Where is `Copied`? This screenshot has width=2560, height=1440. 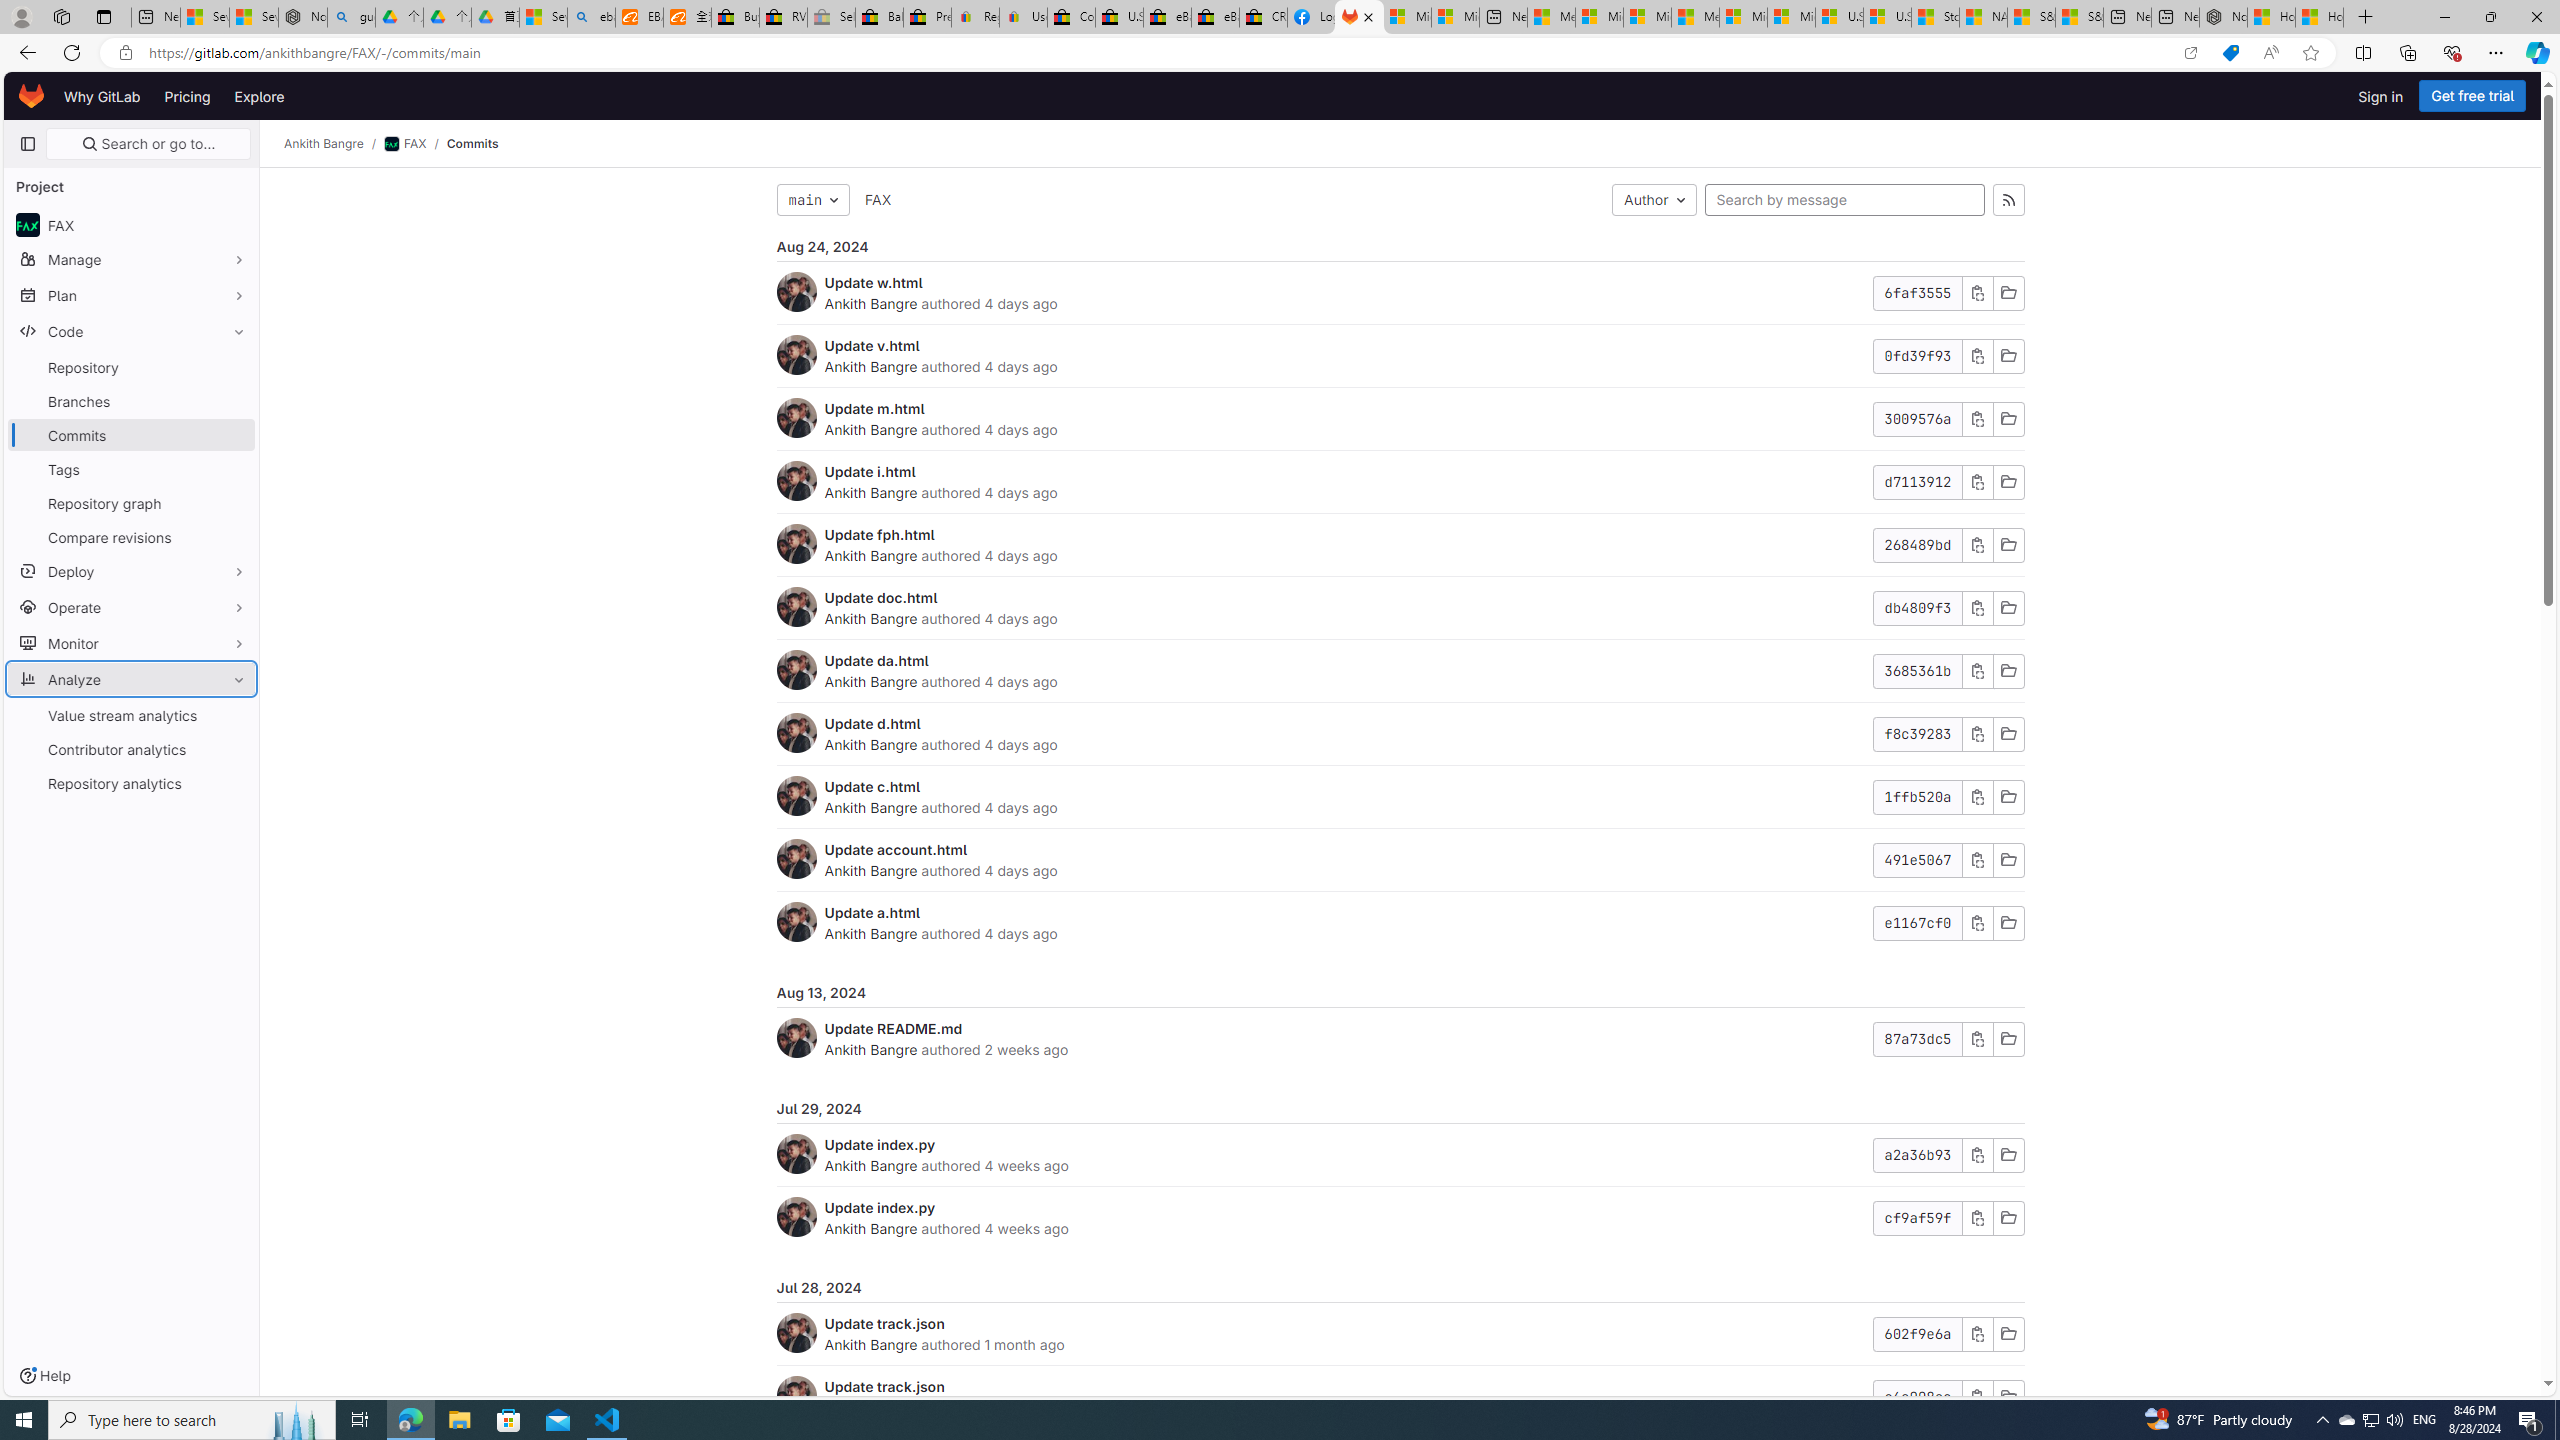 Copied is located at coordinates (1977, 670).